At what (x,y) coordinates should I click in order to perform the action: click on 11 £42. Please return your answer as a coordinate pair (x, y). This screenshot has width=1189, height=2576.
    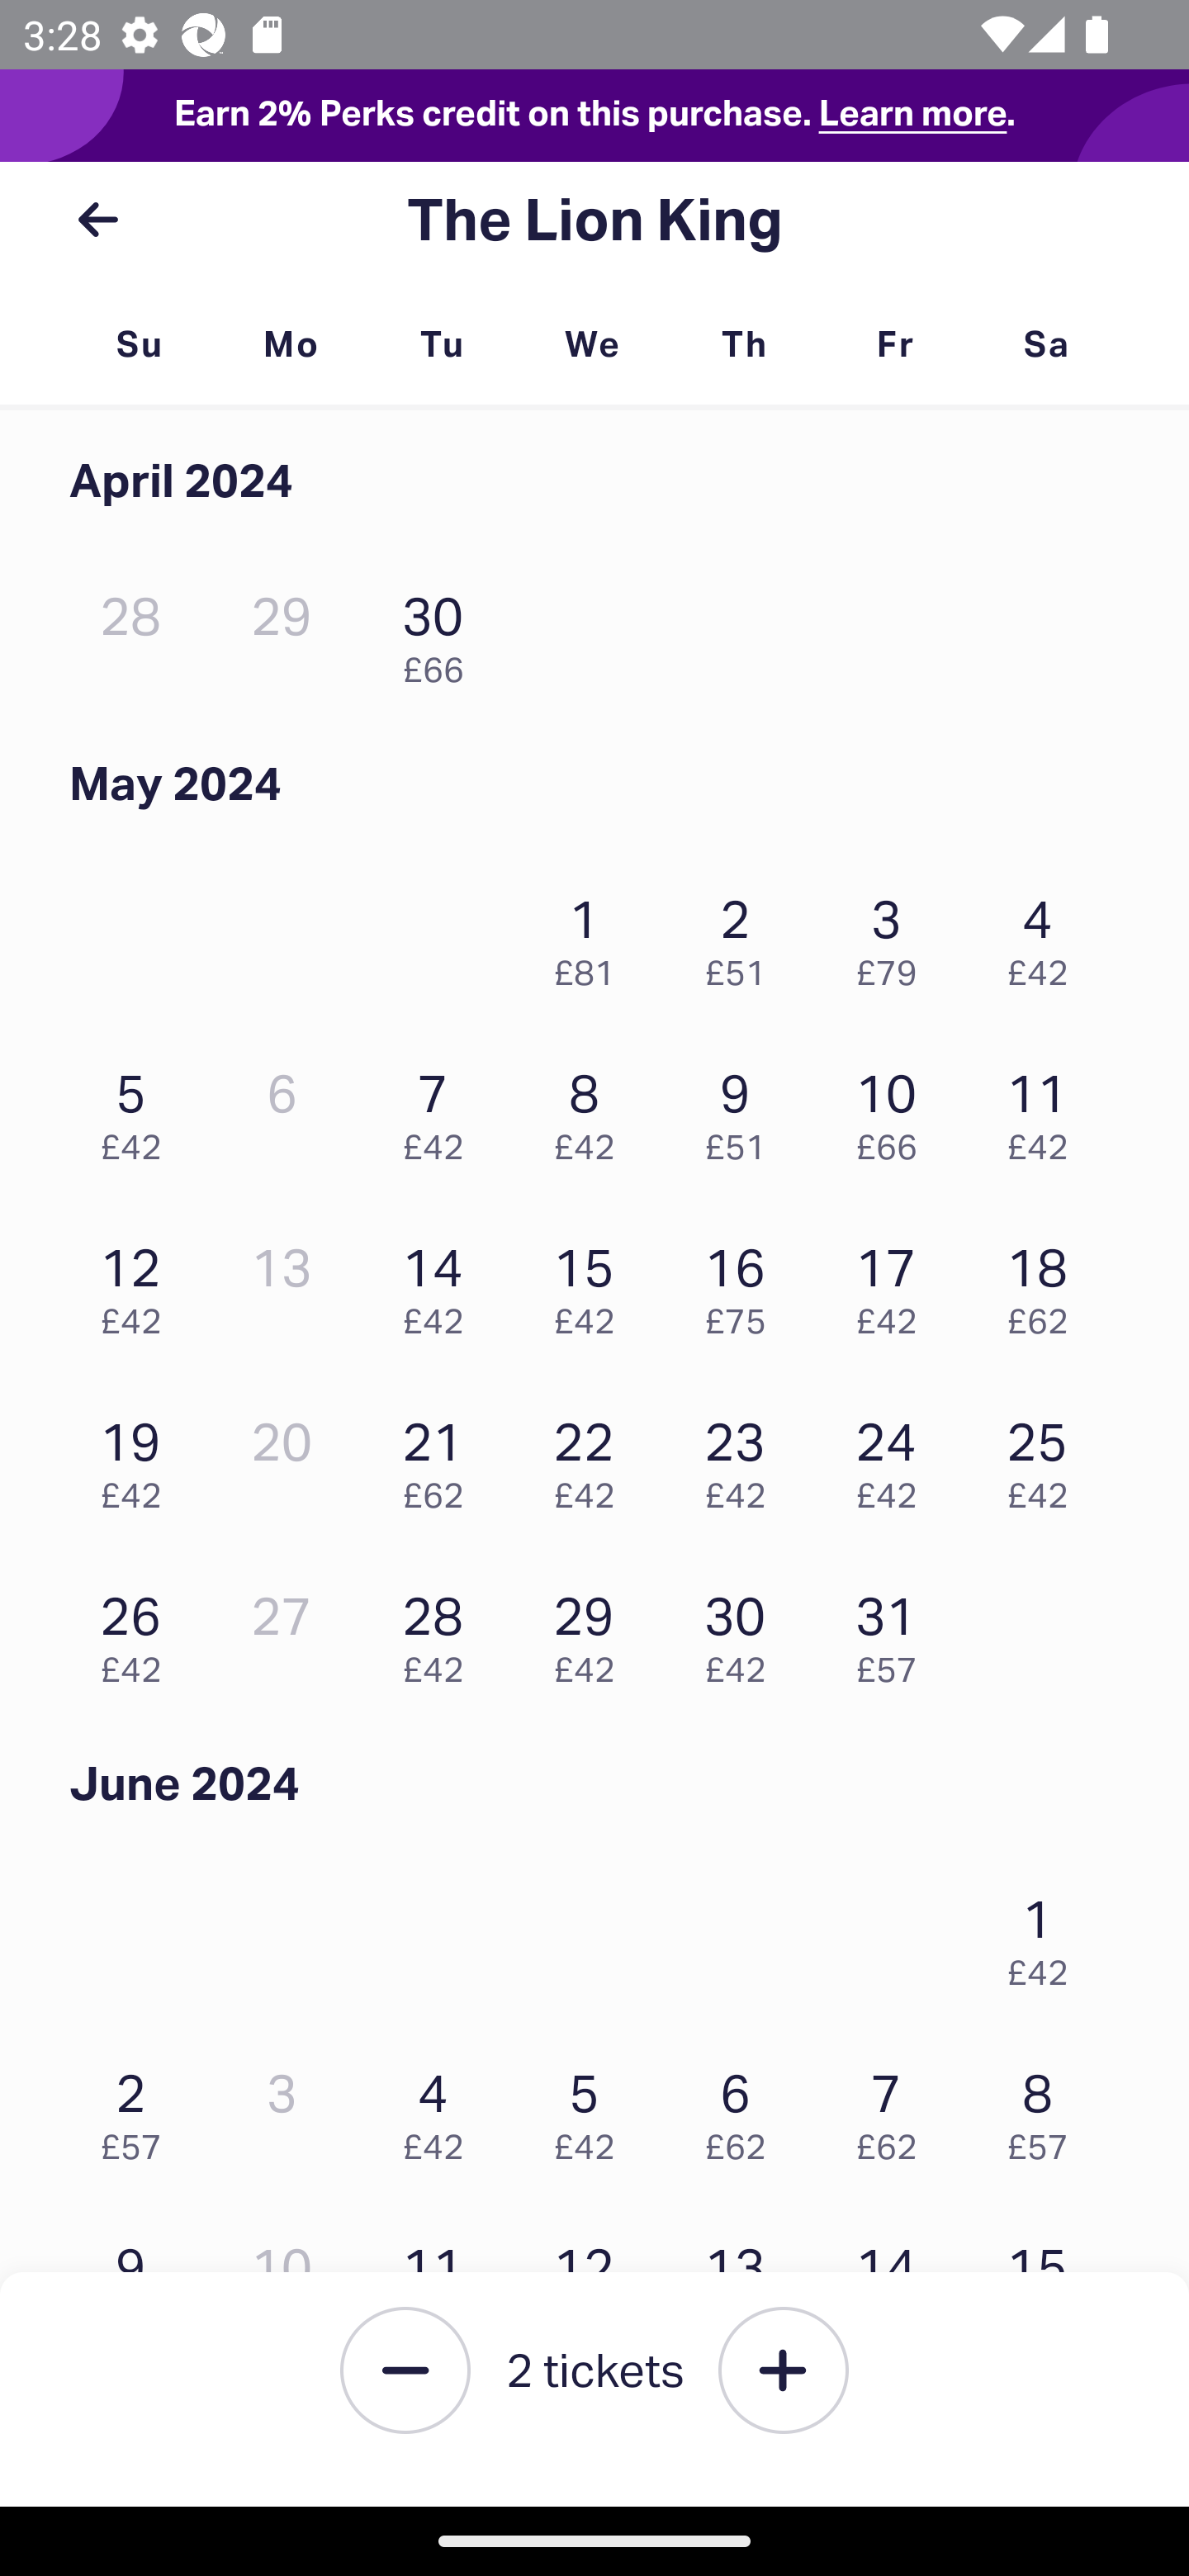
    Looking at the image, I should click on (1045, 1108).